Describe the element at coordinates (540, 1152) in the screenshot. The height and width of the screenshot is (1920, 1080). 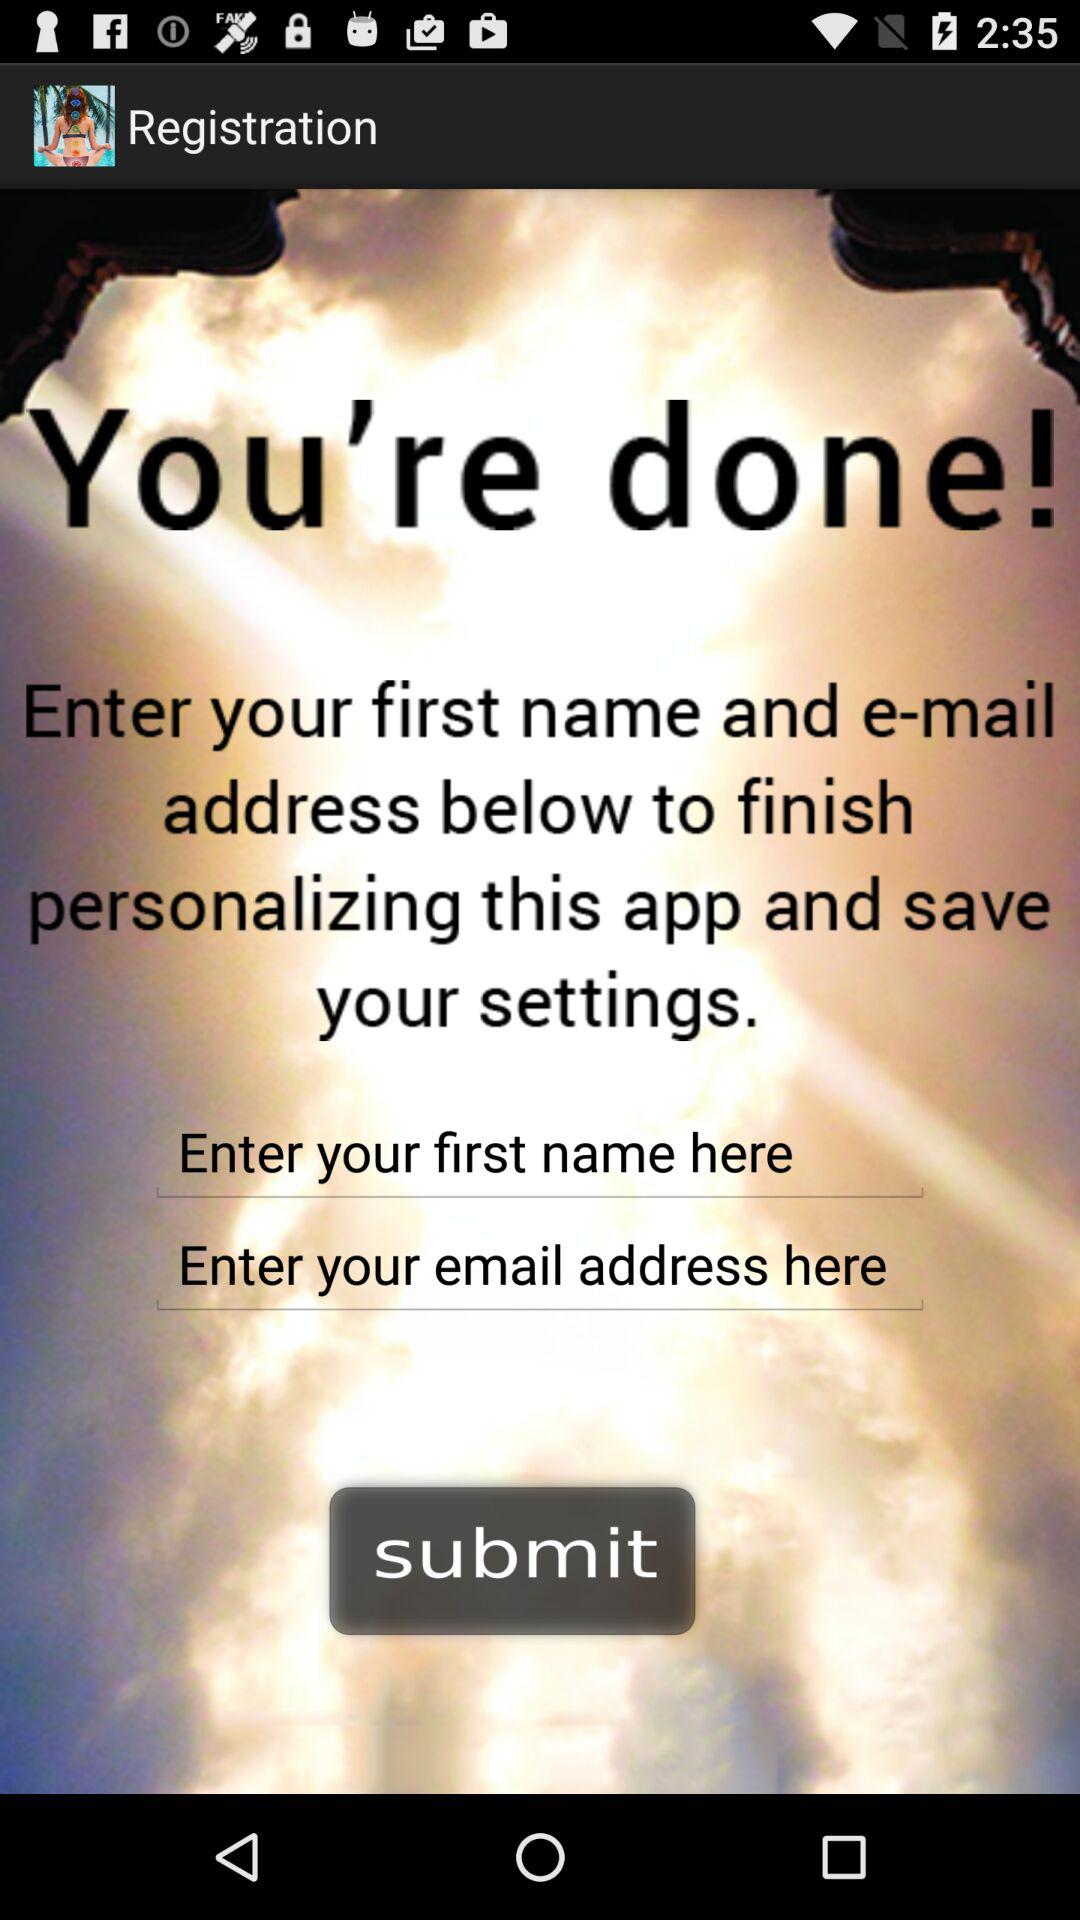
I see `enter first name` at that location.